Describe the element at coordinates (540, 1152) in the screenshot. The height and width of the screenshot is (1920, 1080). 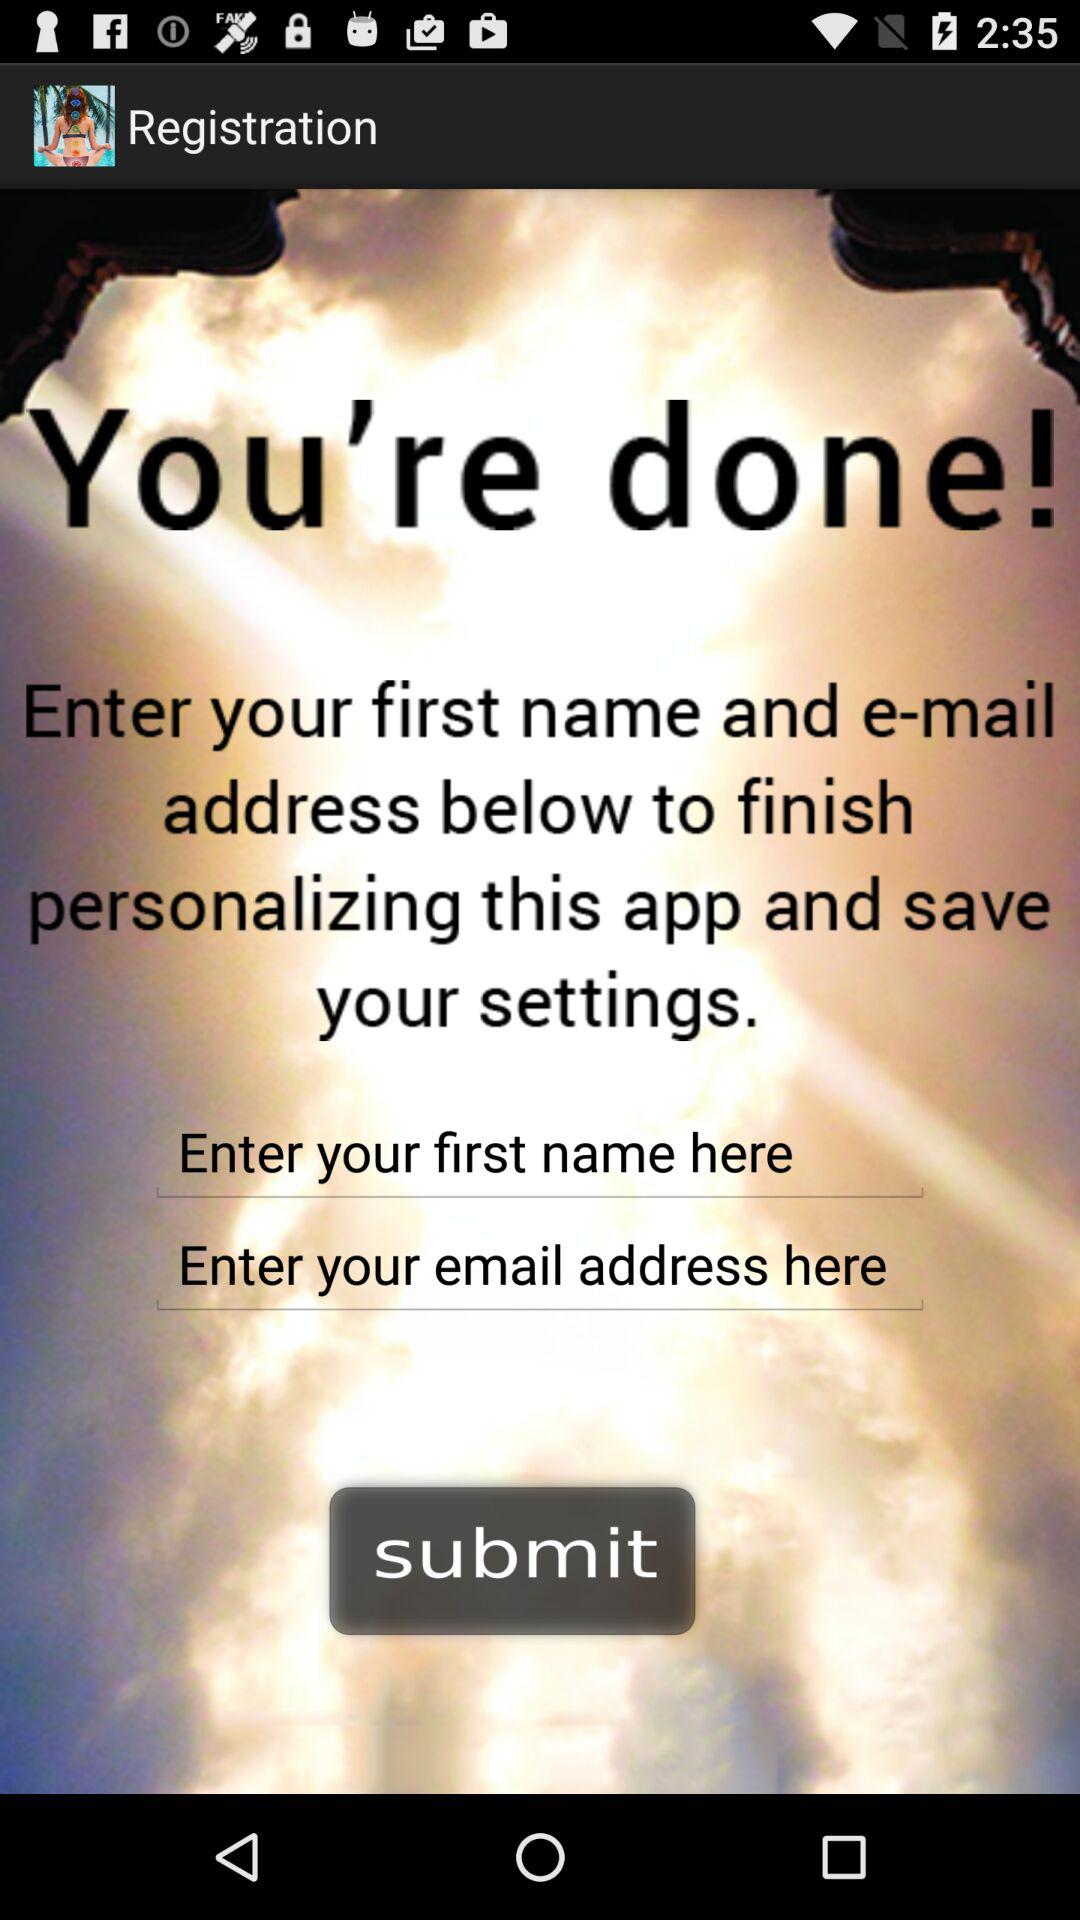
I see `enter first name` at that location.